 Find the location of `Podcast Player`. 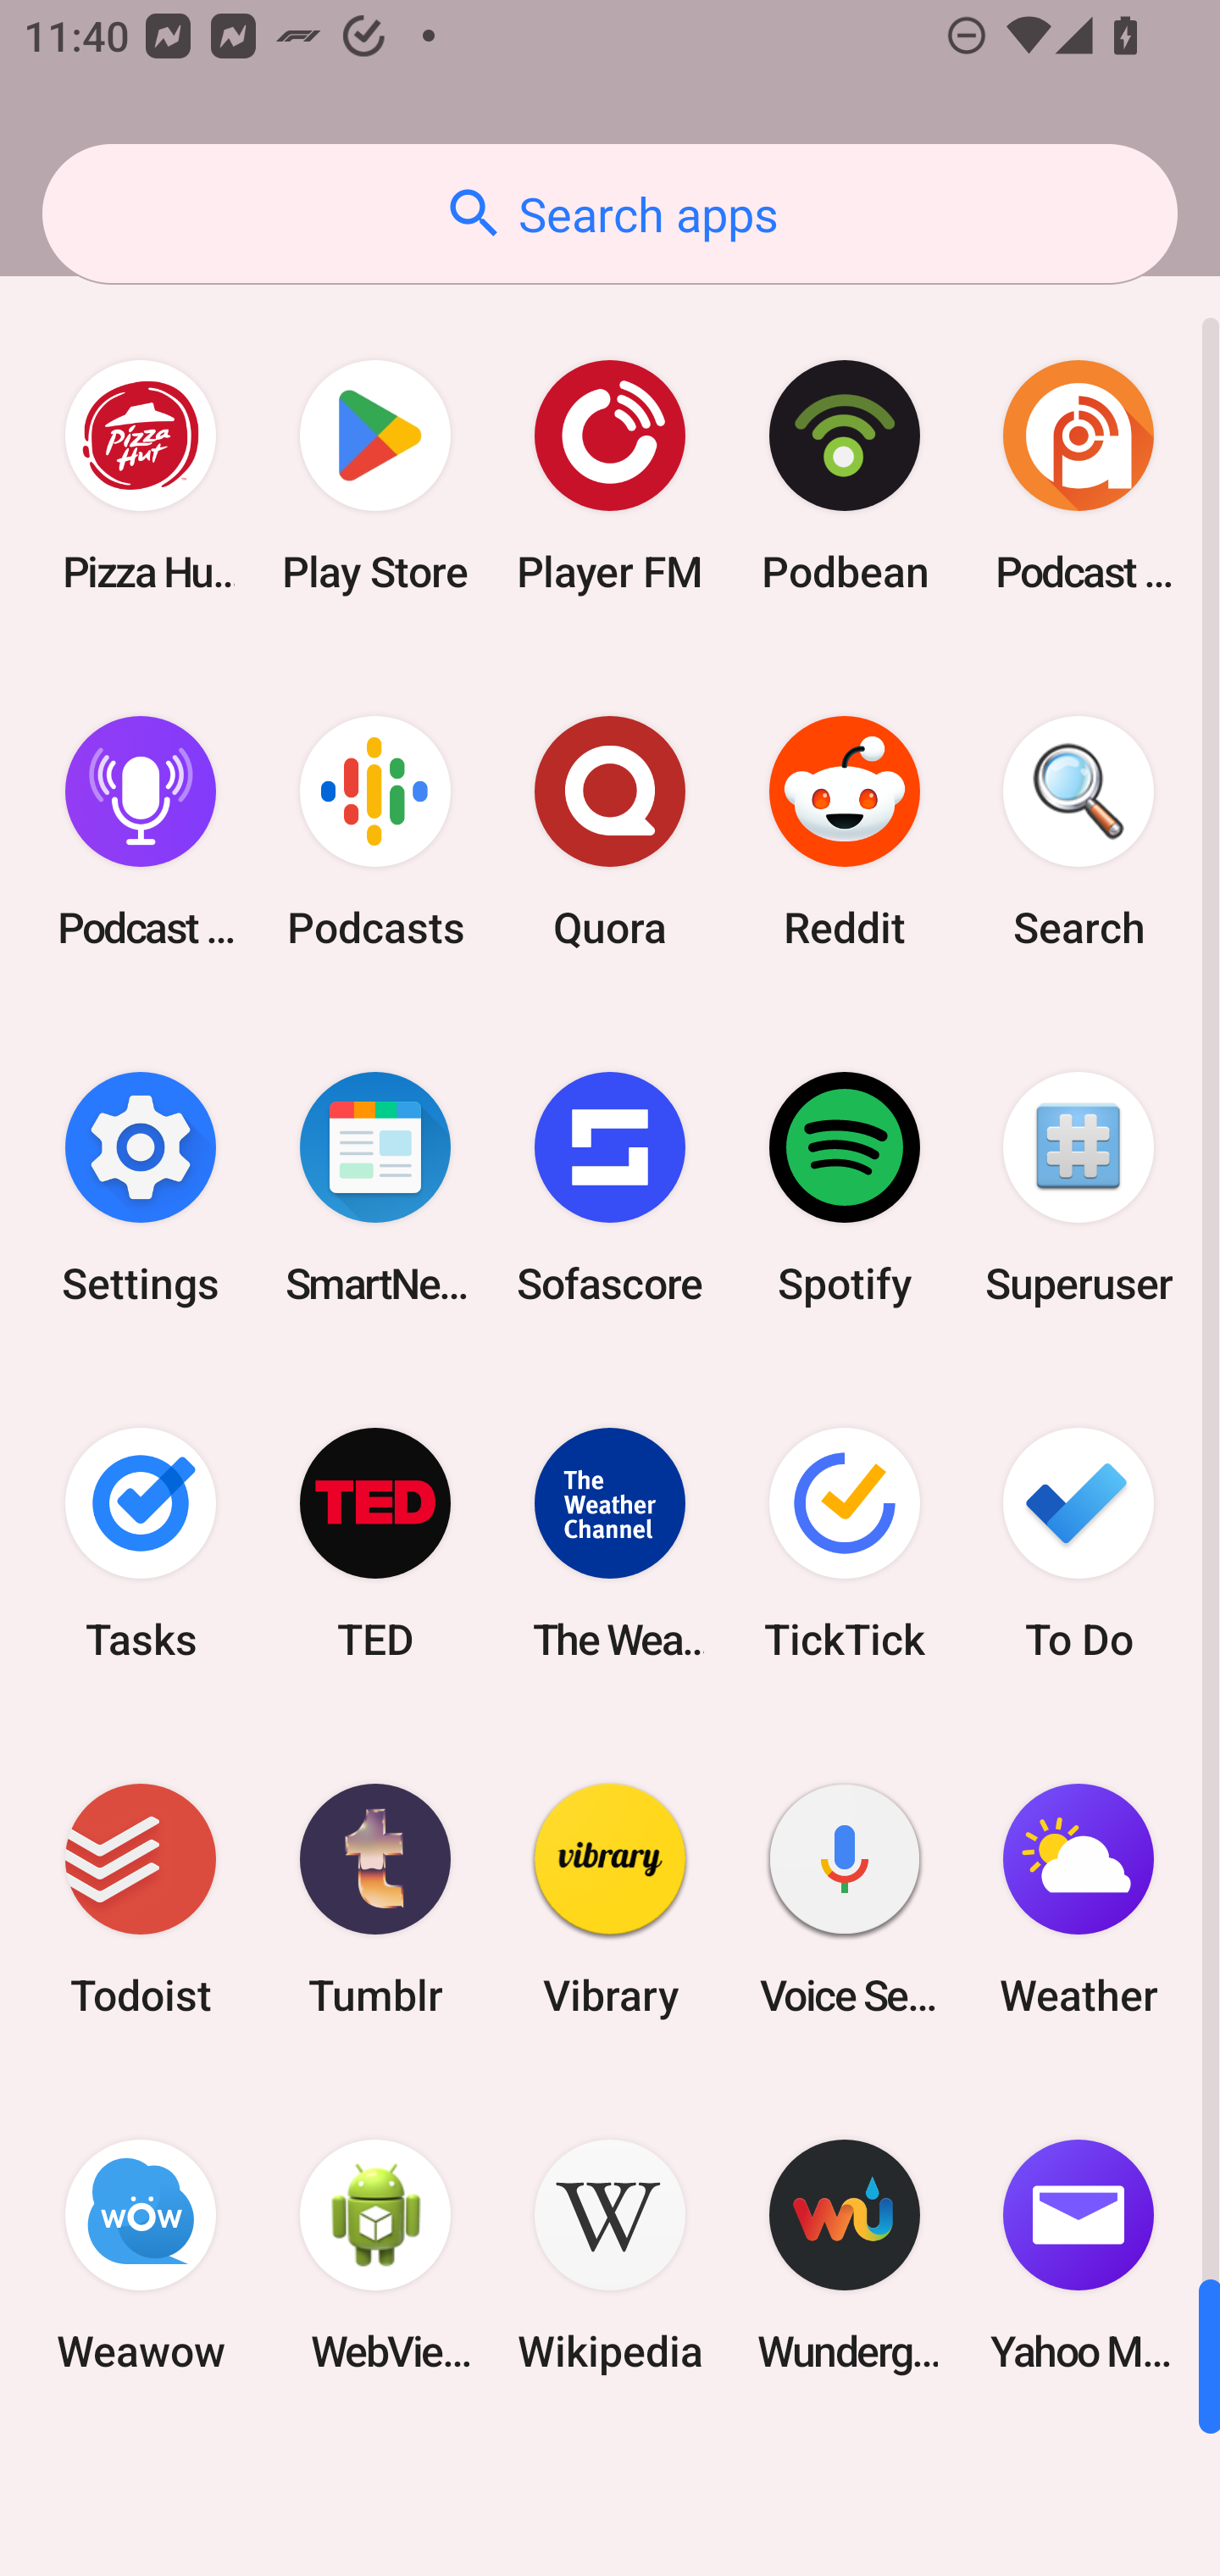

Podcast Player is located at coordinates (141, 832).